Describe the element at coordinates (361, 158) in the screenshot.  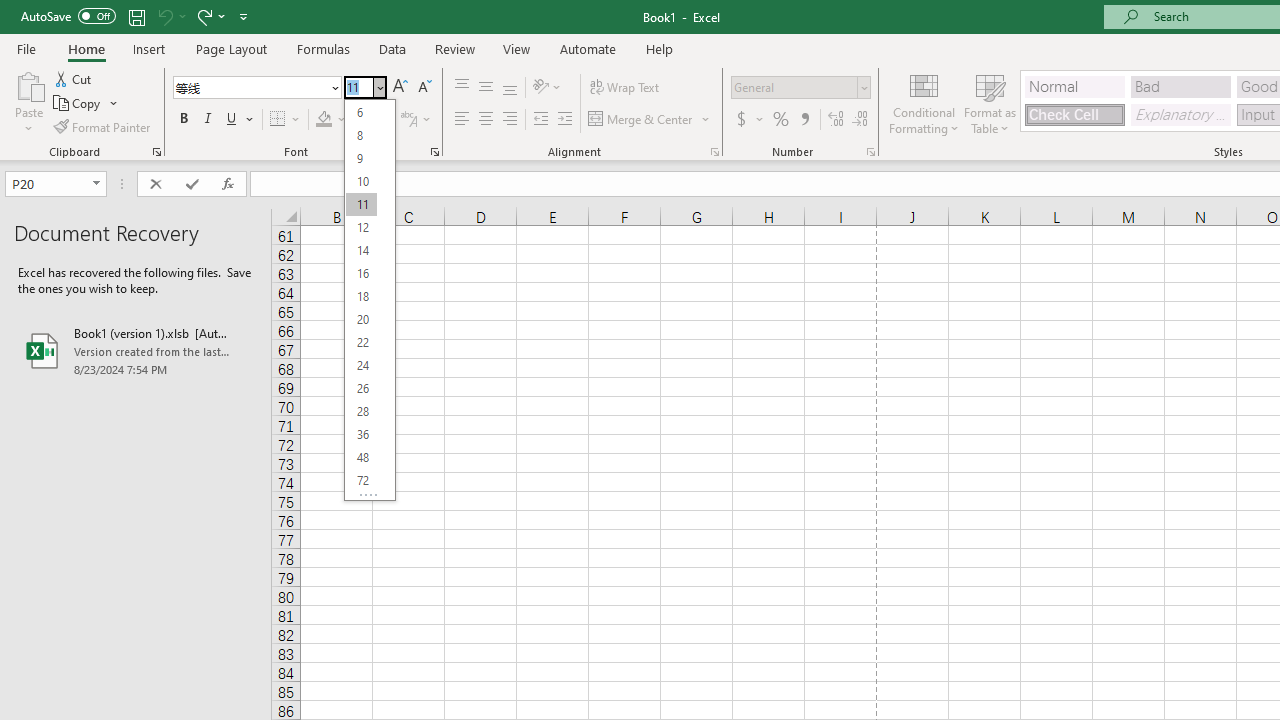
I see `9` at that location.